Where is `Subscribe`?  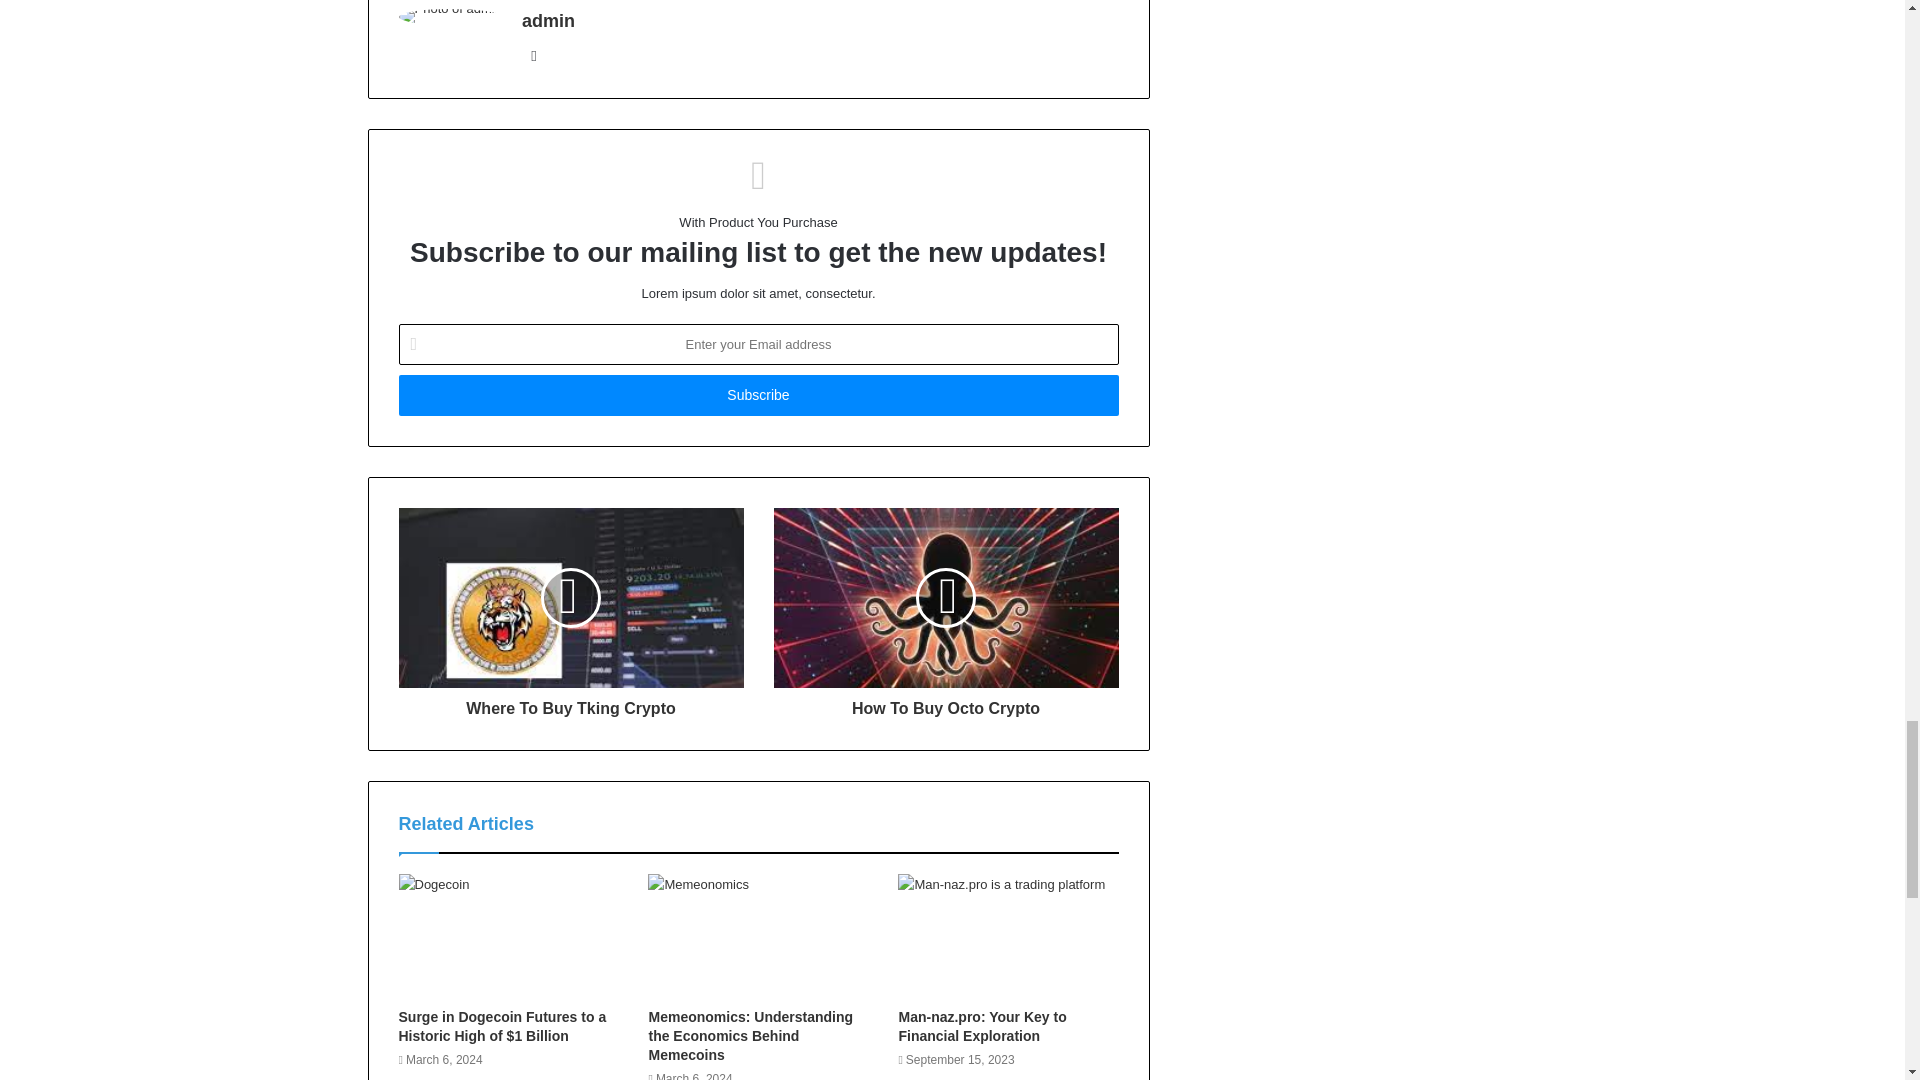 Subscribe is located at coordinates (757, 394).